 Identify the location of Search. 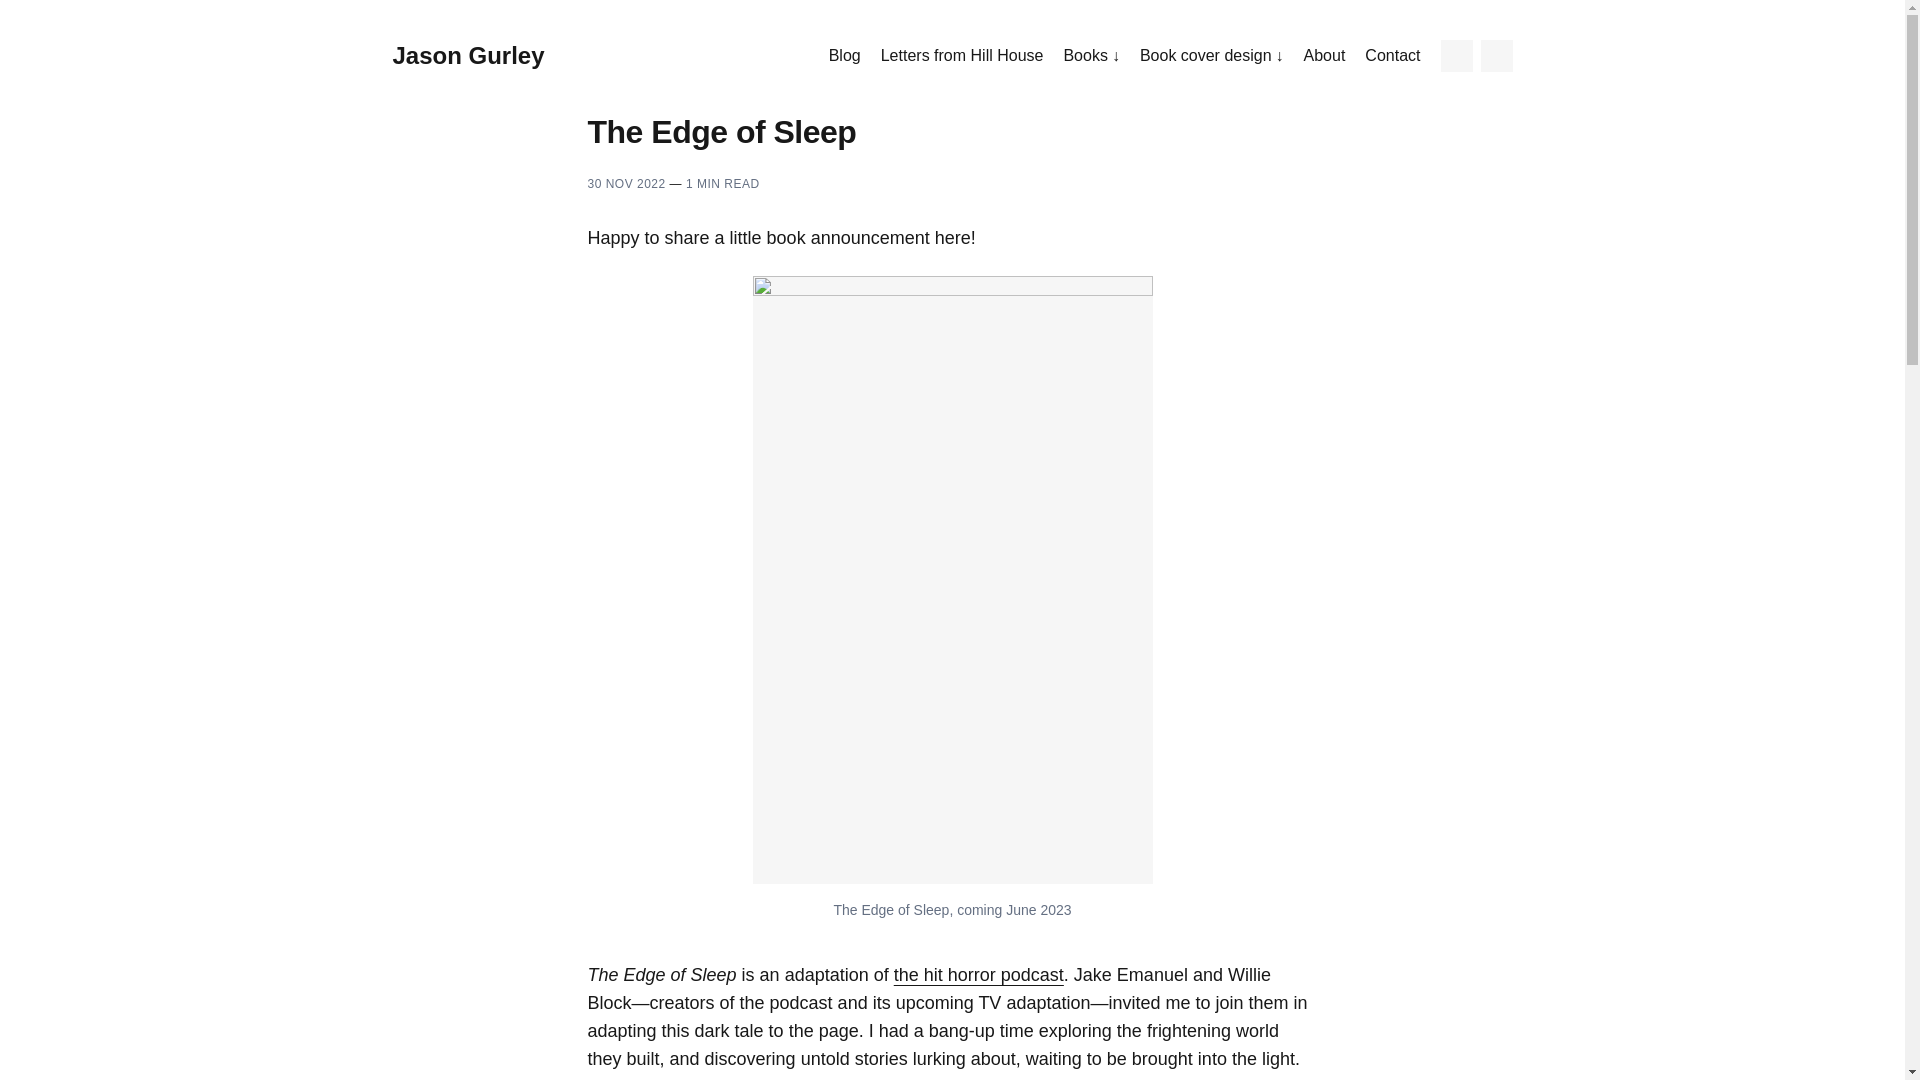
(1496, 56).